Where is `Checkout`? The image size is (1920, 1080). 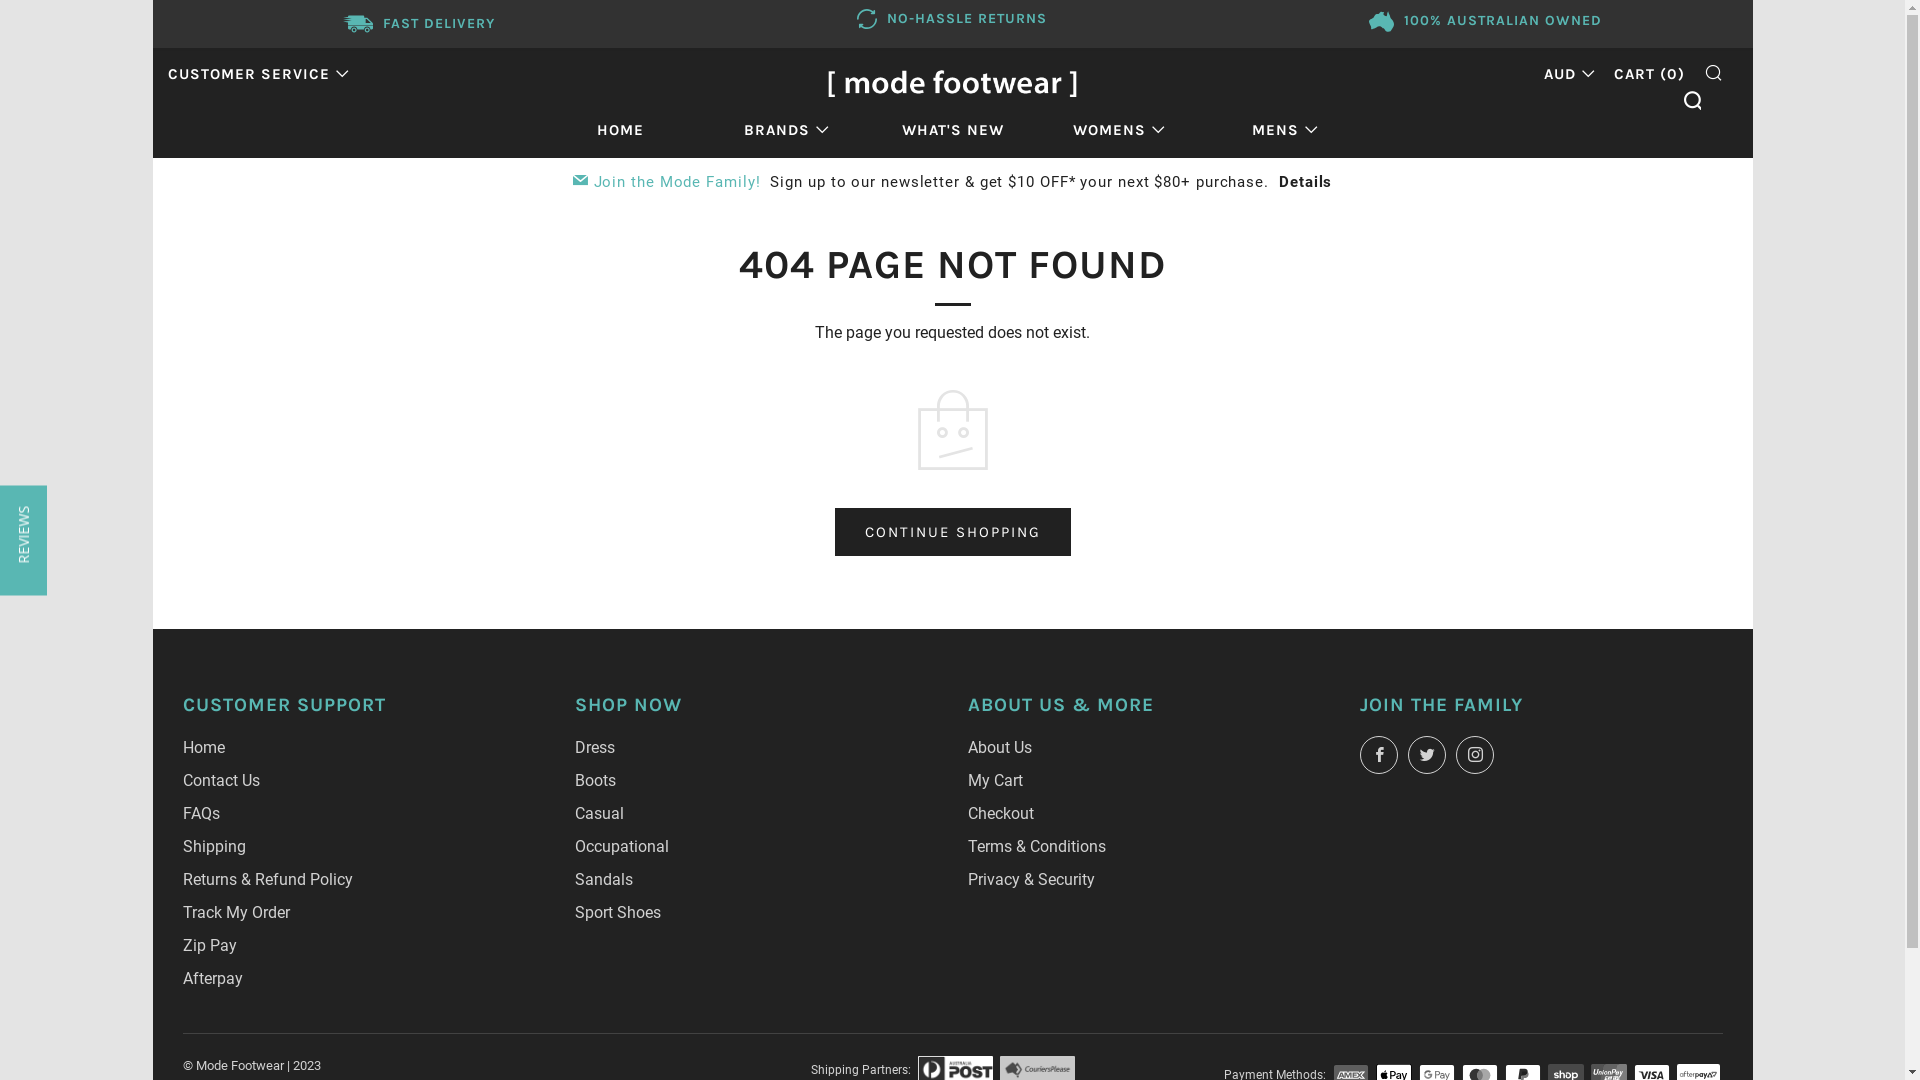
Checkout is located at coordinates (1001, 814).